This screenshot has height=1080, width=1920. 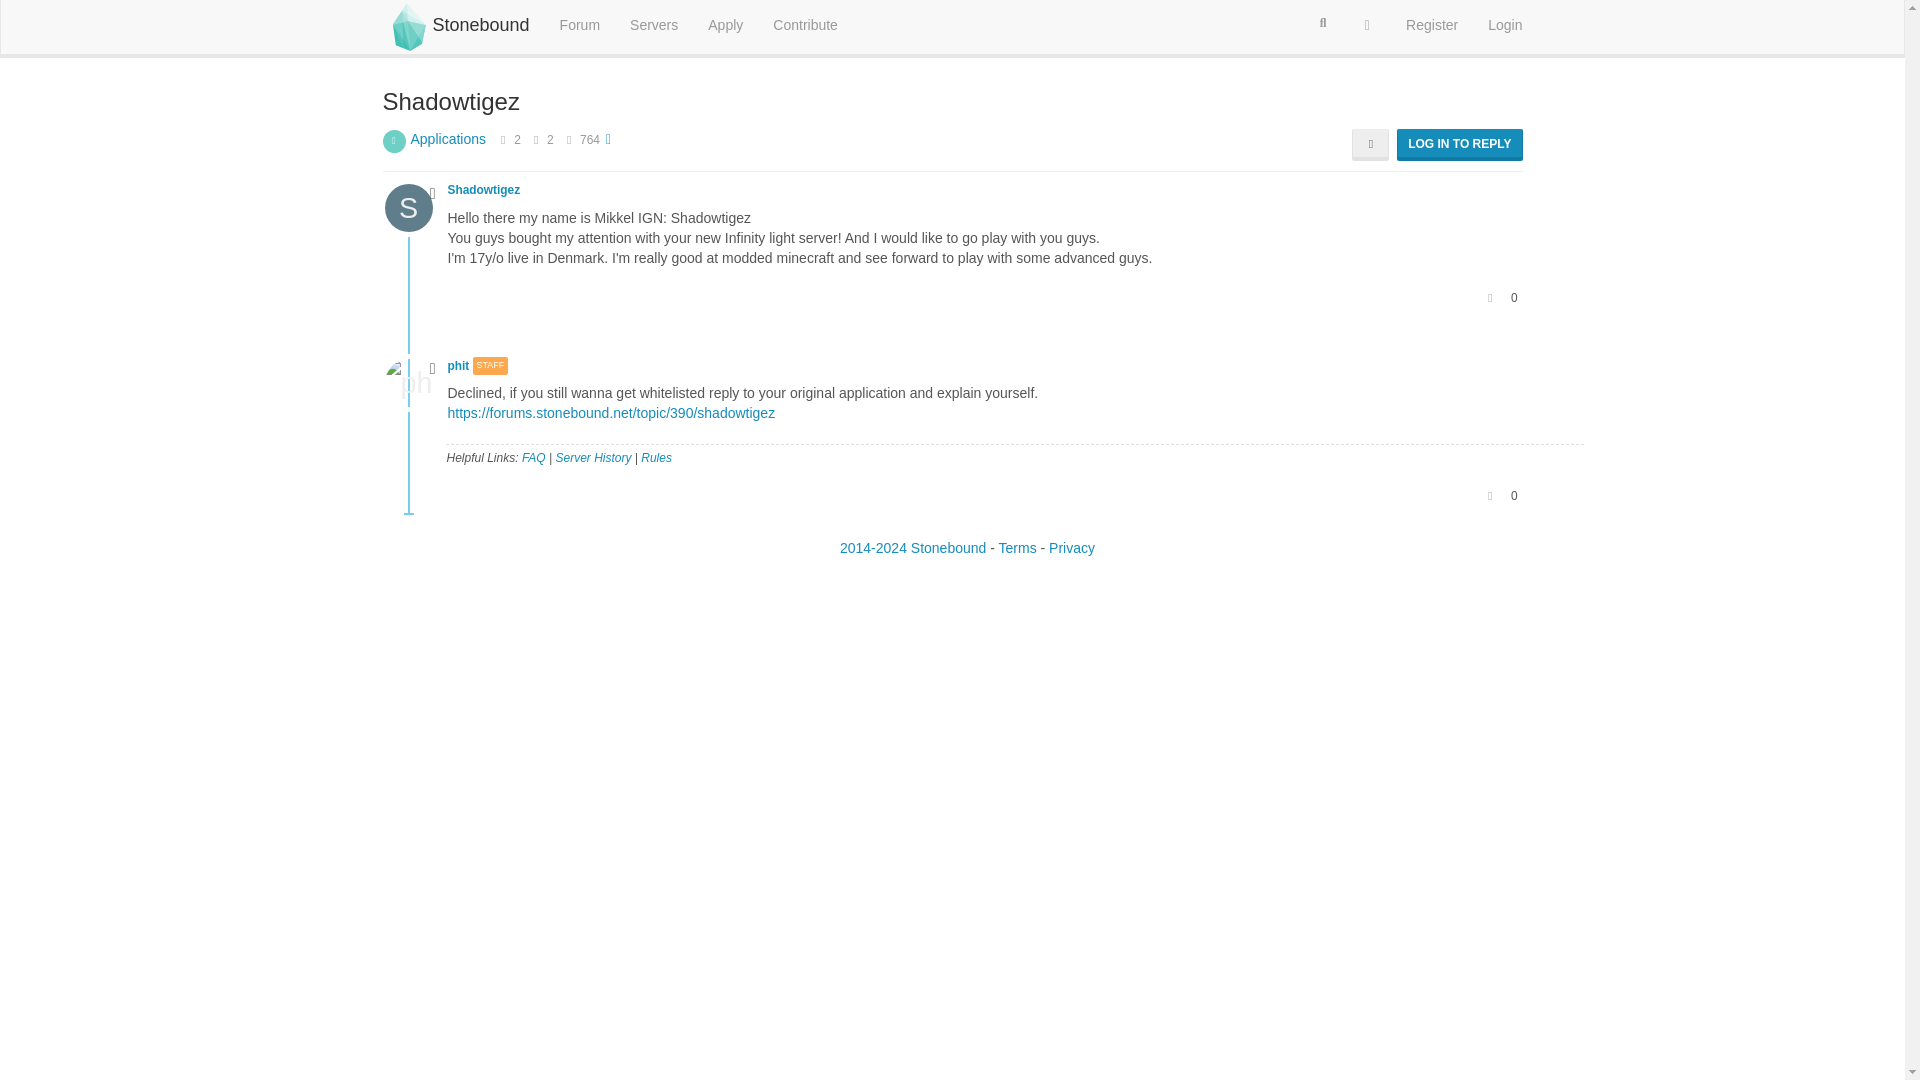 What do you see at coordinates (502, 139) in the screenshot?
I see `Posters` at bounding box center [502, 139].